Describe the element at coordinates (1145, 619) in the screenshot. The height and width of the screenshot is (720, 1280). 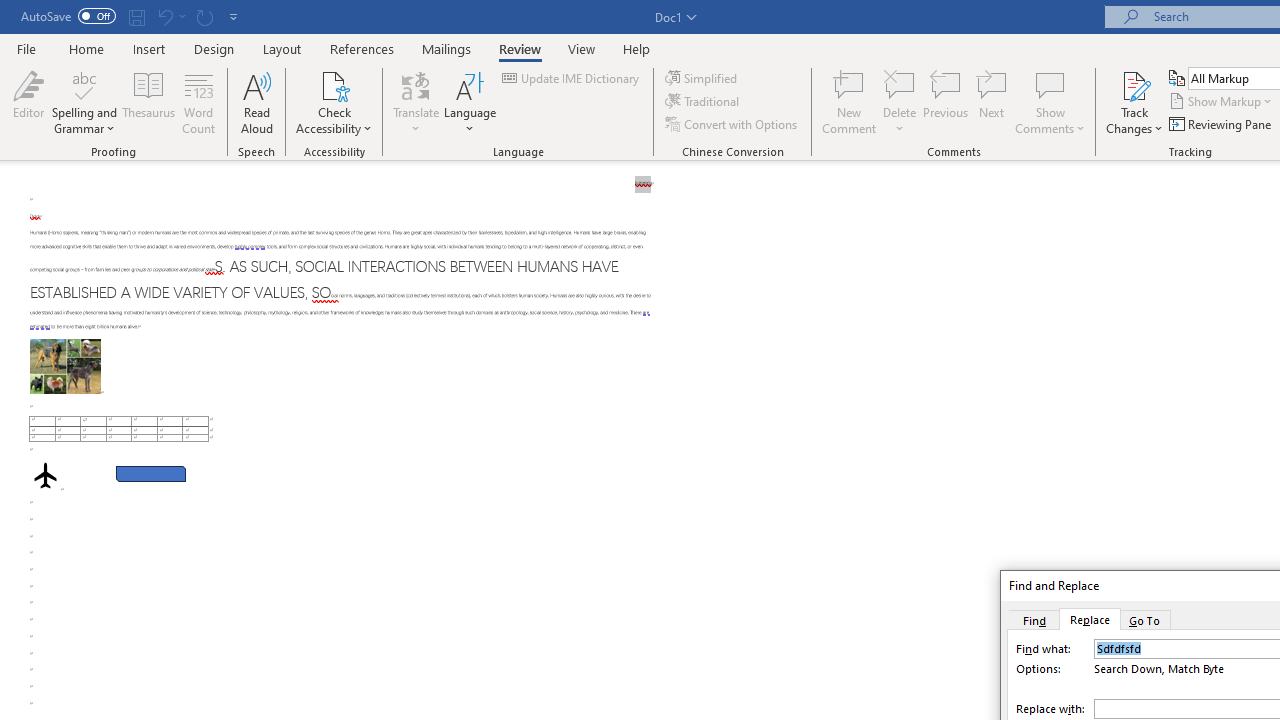
I see `Go To` at that location.